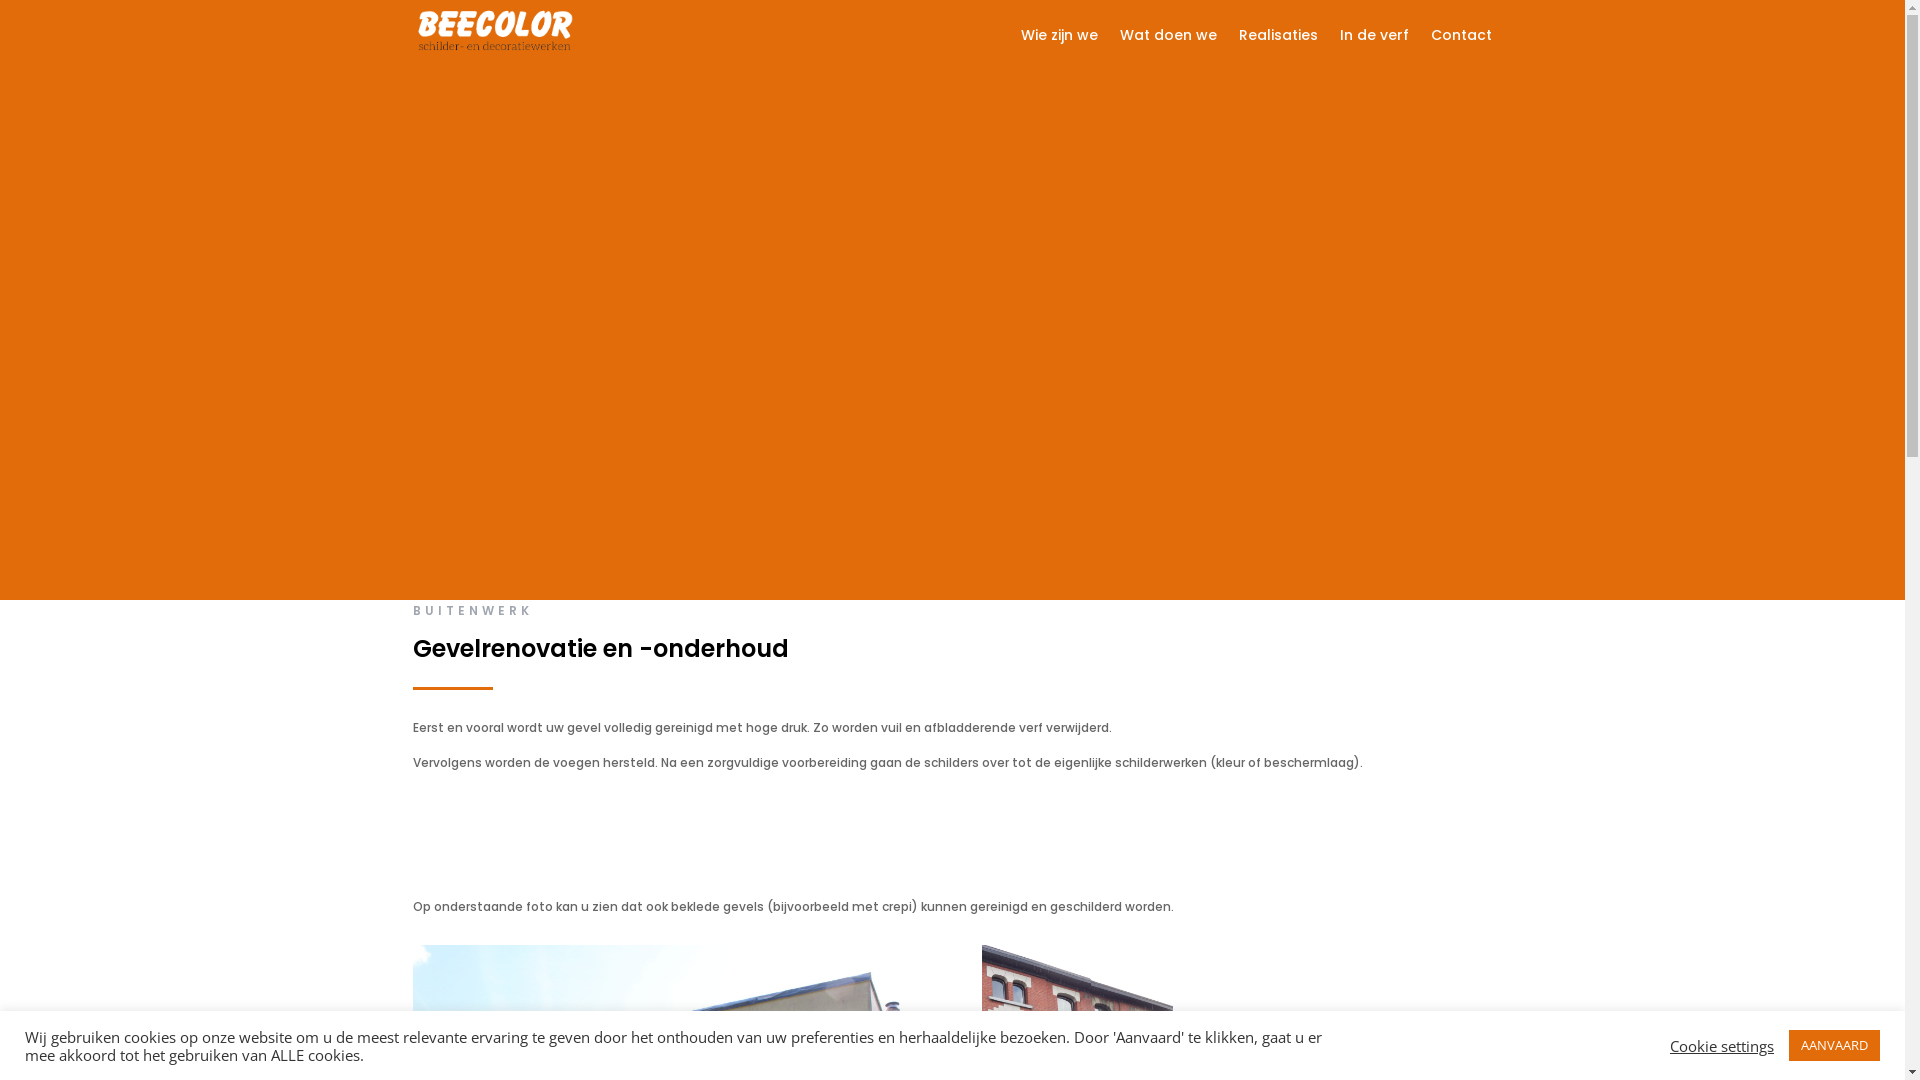  I want to click on Contact, so click(1462, 39).